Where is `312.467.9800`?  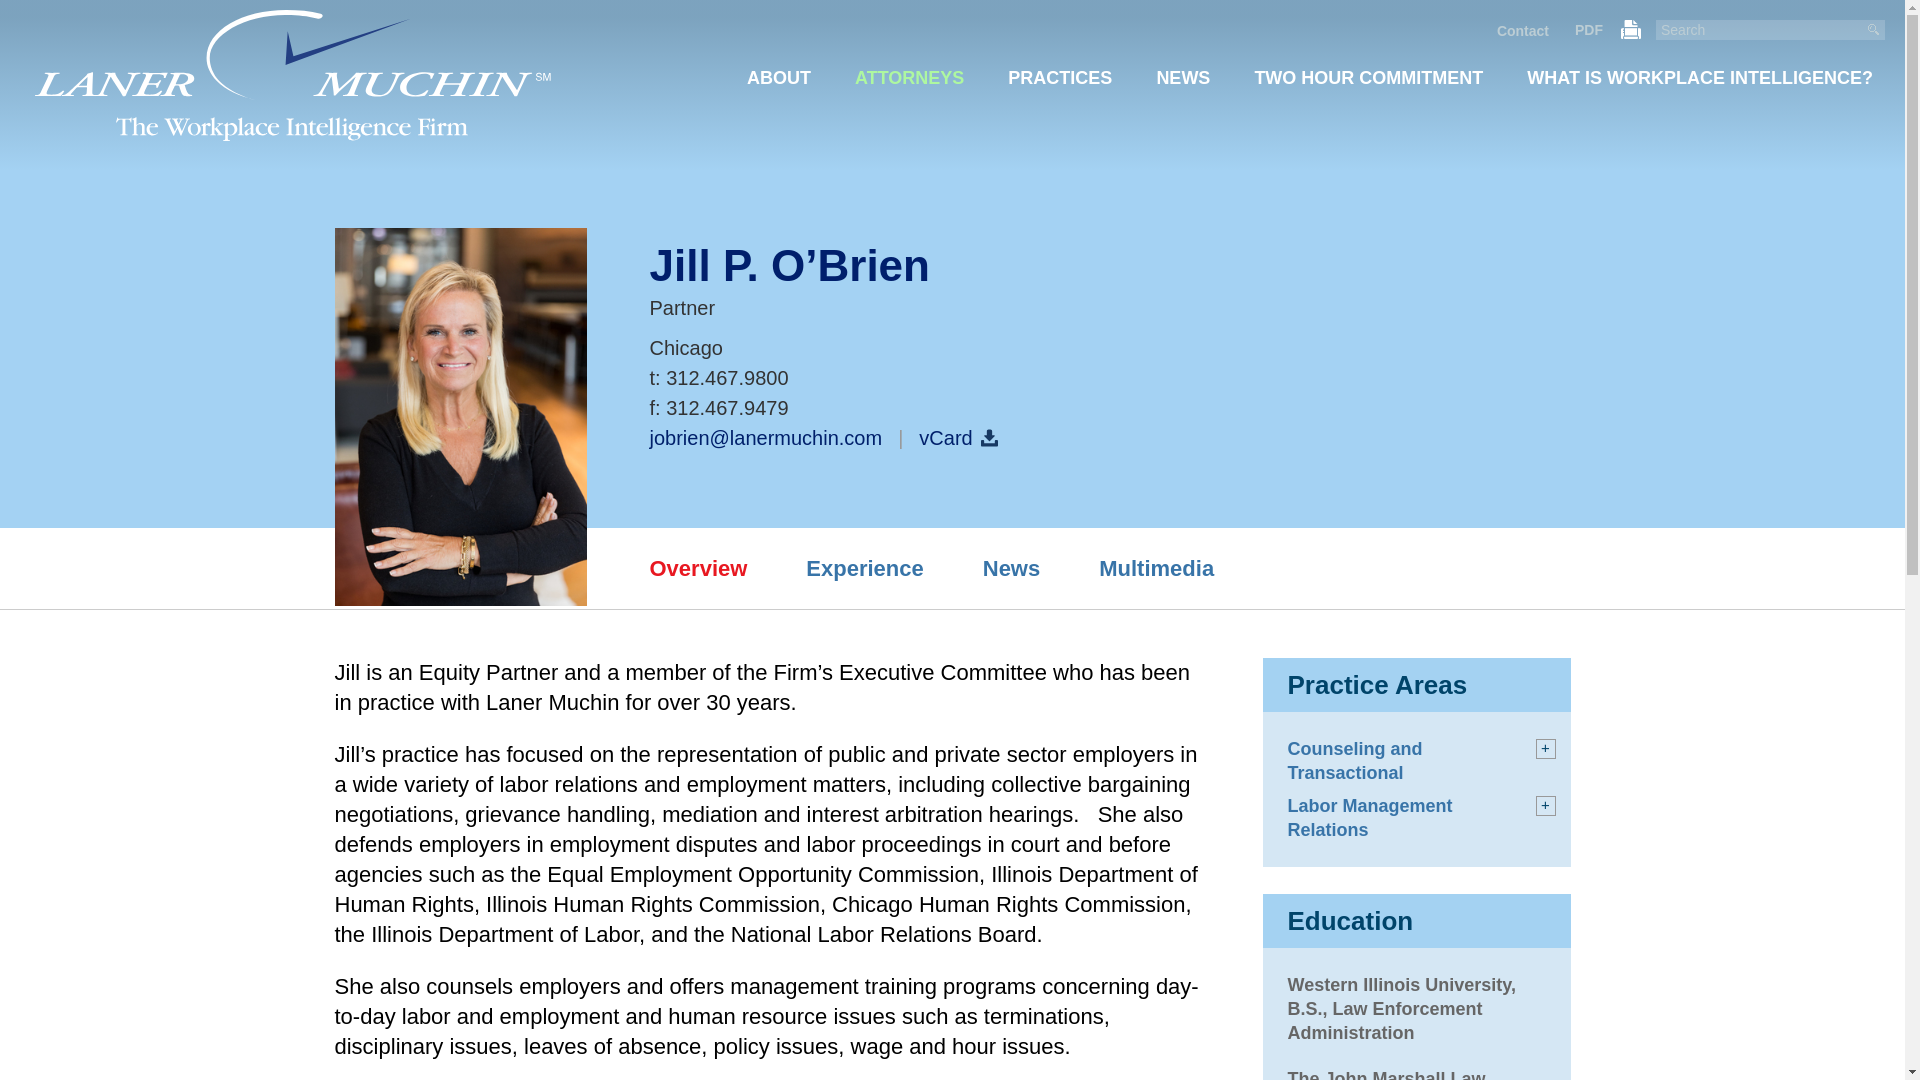 312.467.9800 is located at coordinates (726, 378).